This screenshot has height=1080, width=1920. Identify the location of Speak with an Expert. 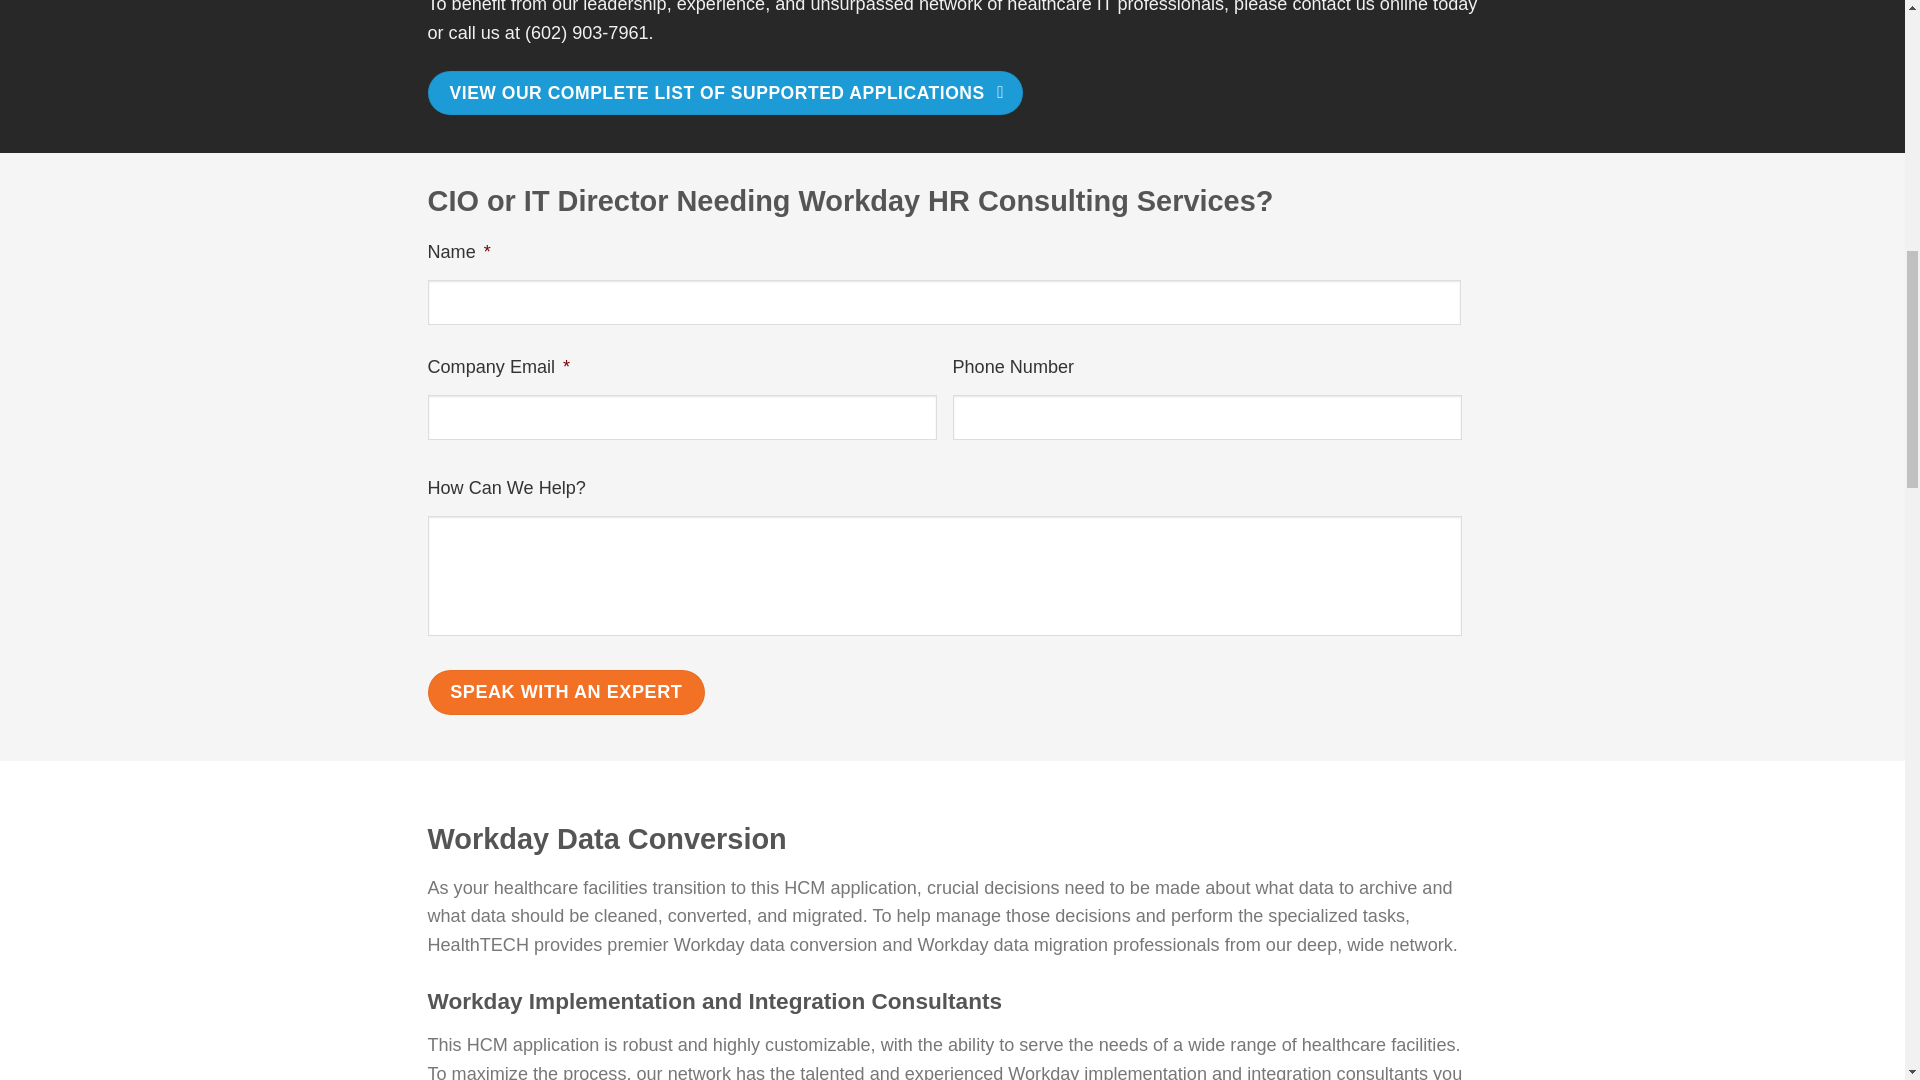
(567, 692).